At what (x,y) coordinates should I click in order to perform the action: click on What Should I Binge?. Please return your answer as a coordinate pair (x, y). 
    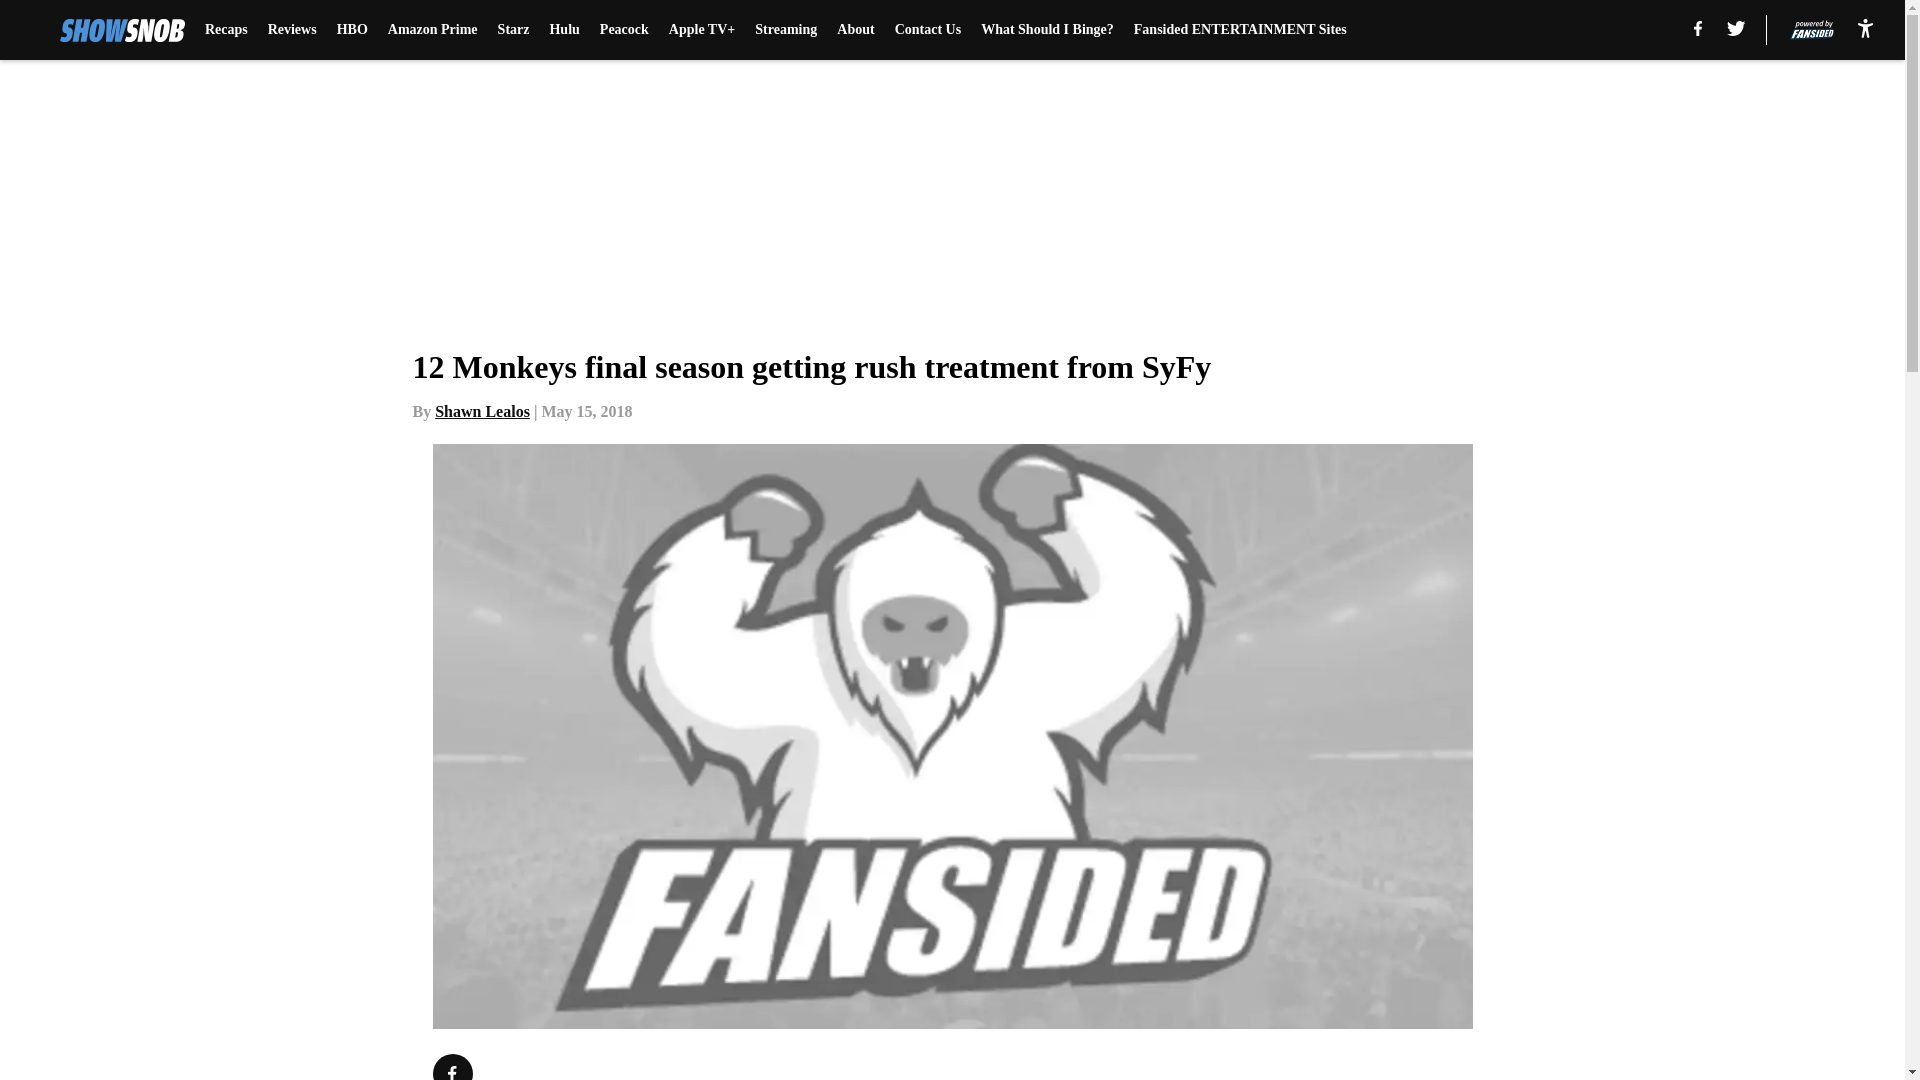
    Looking at the image, I should click on (1047, 30).